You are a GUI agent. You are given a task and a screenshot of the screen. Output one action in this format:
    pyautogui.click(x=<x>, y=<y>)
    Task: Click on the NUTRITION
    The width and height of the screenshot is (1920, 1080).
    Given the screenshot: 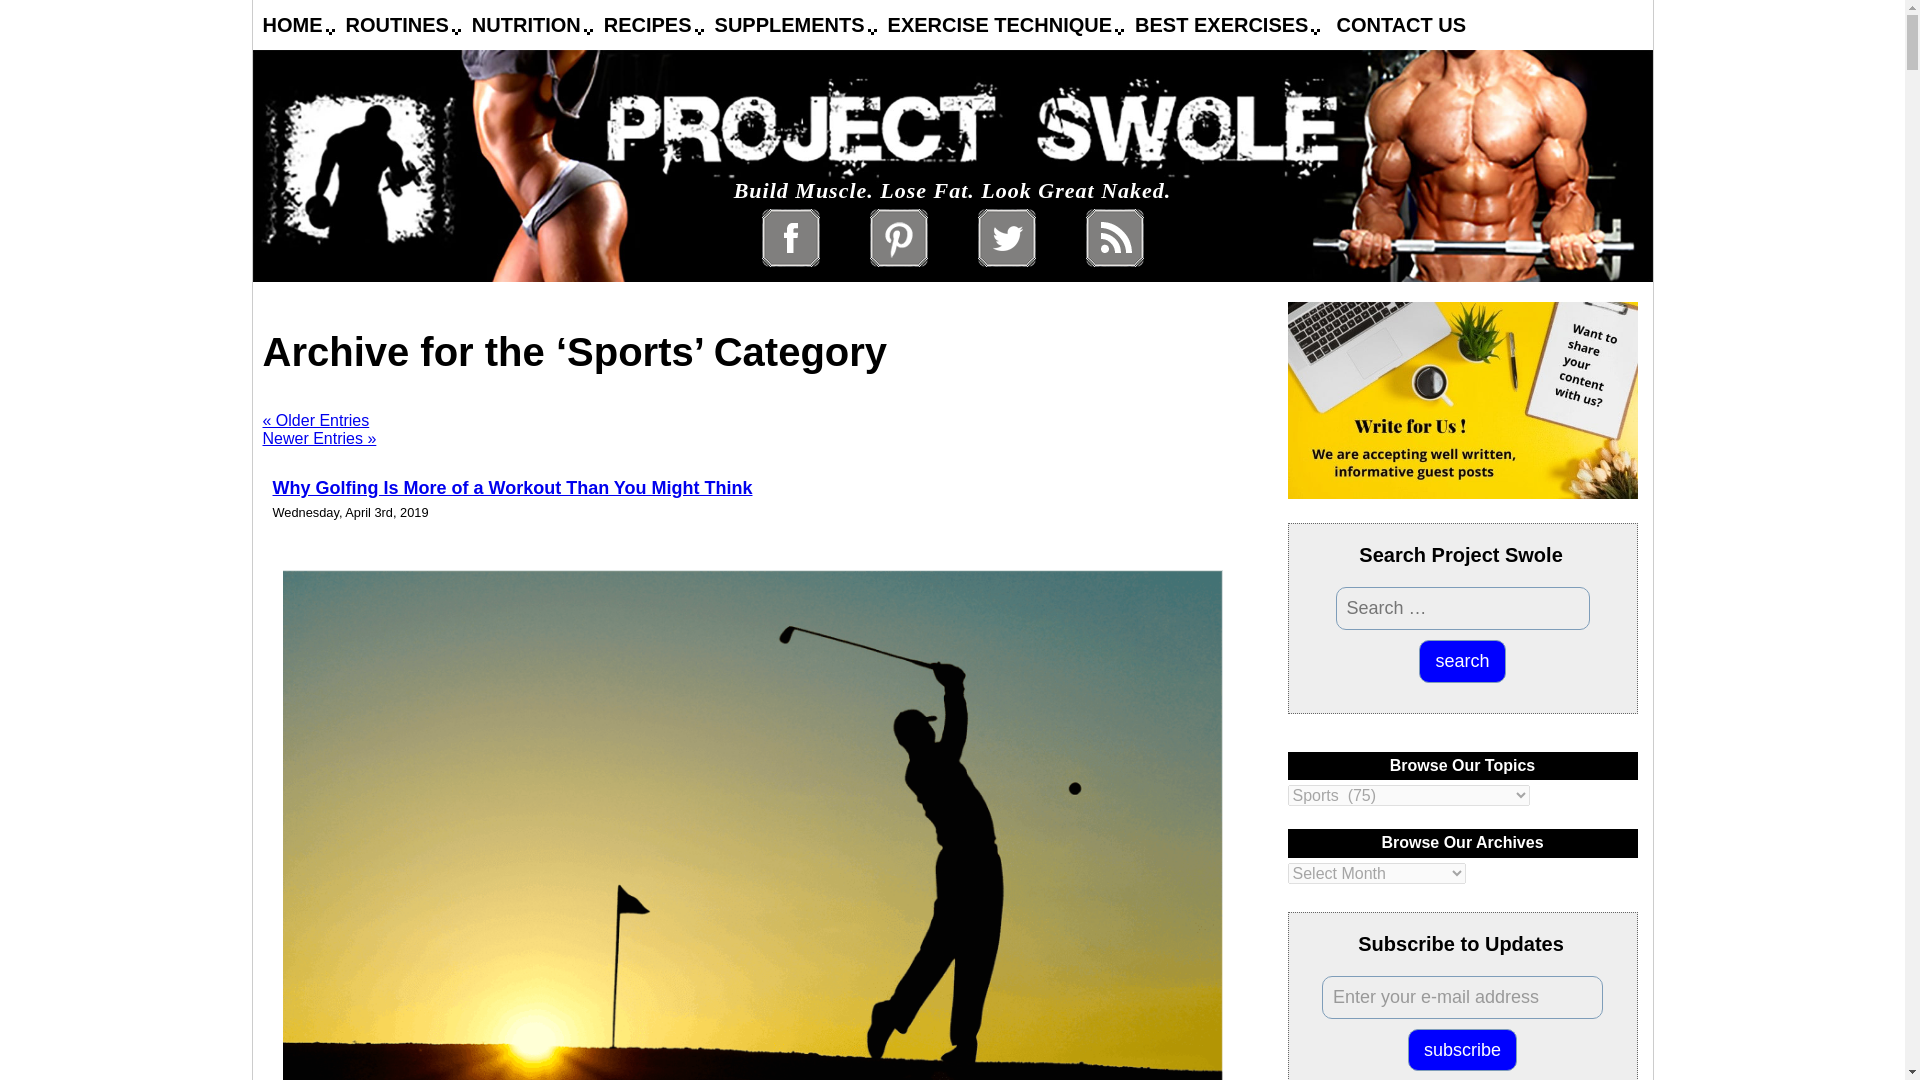 What is the action you would take?
    pyautogui.click(x=526, y=24)
    